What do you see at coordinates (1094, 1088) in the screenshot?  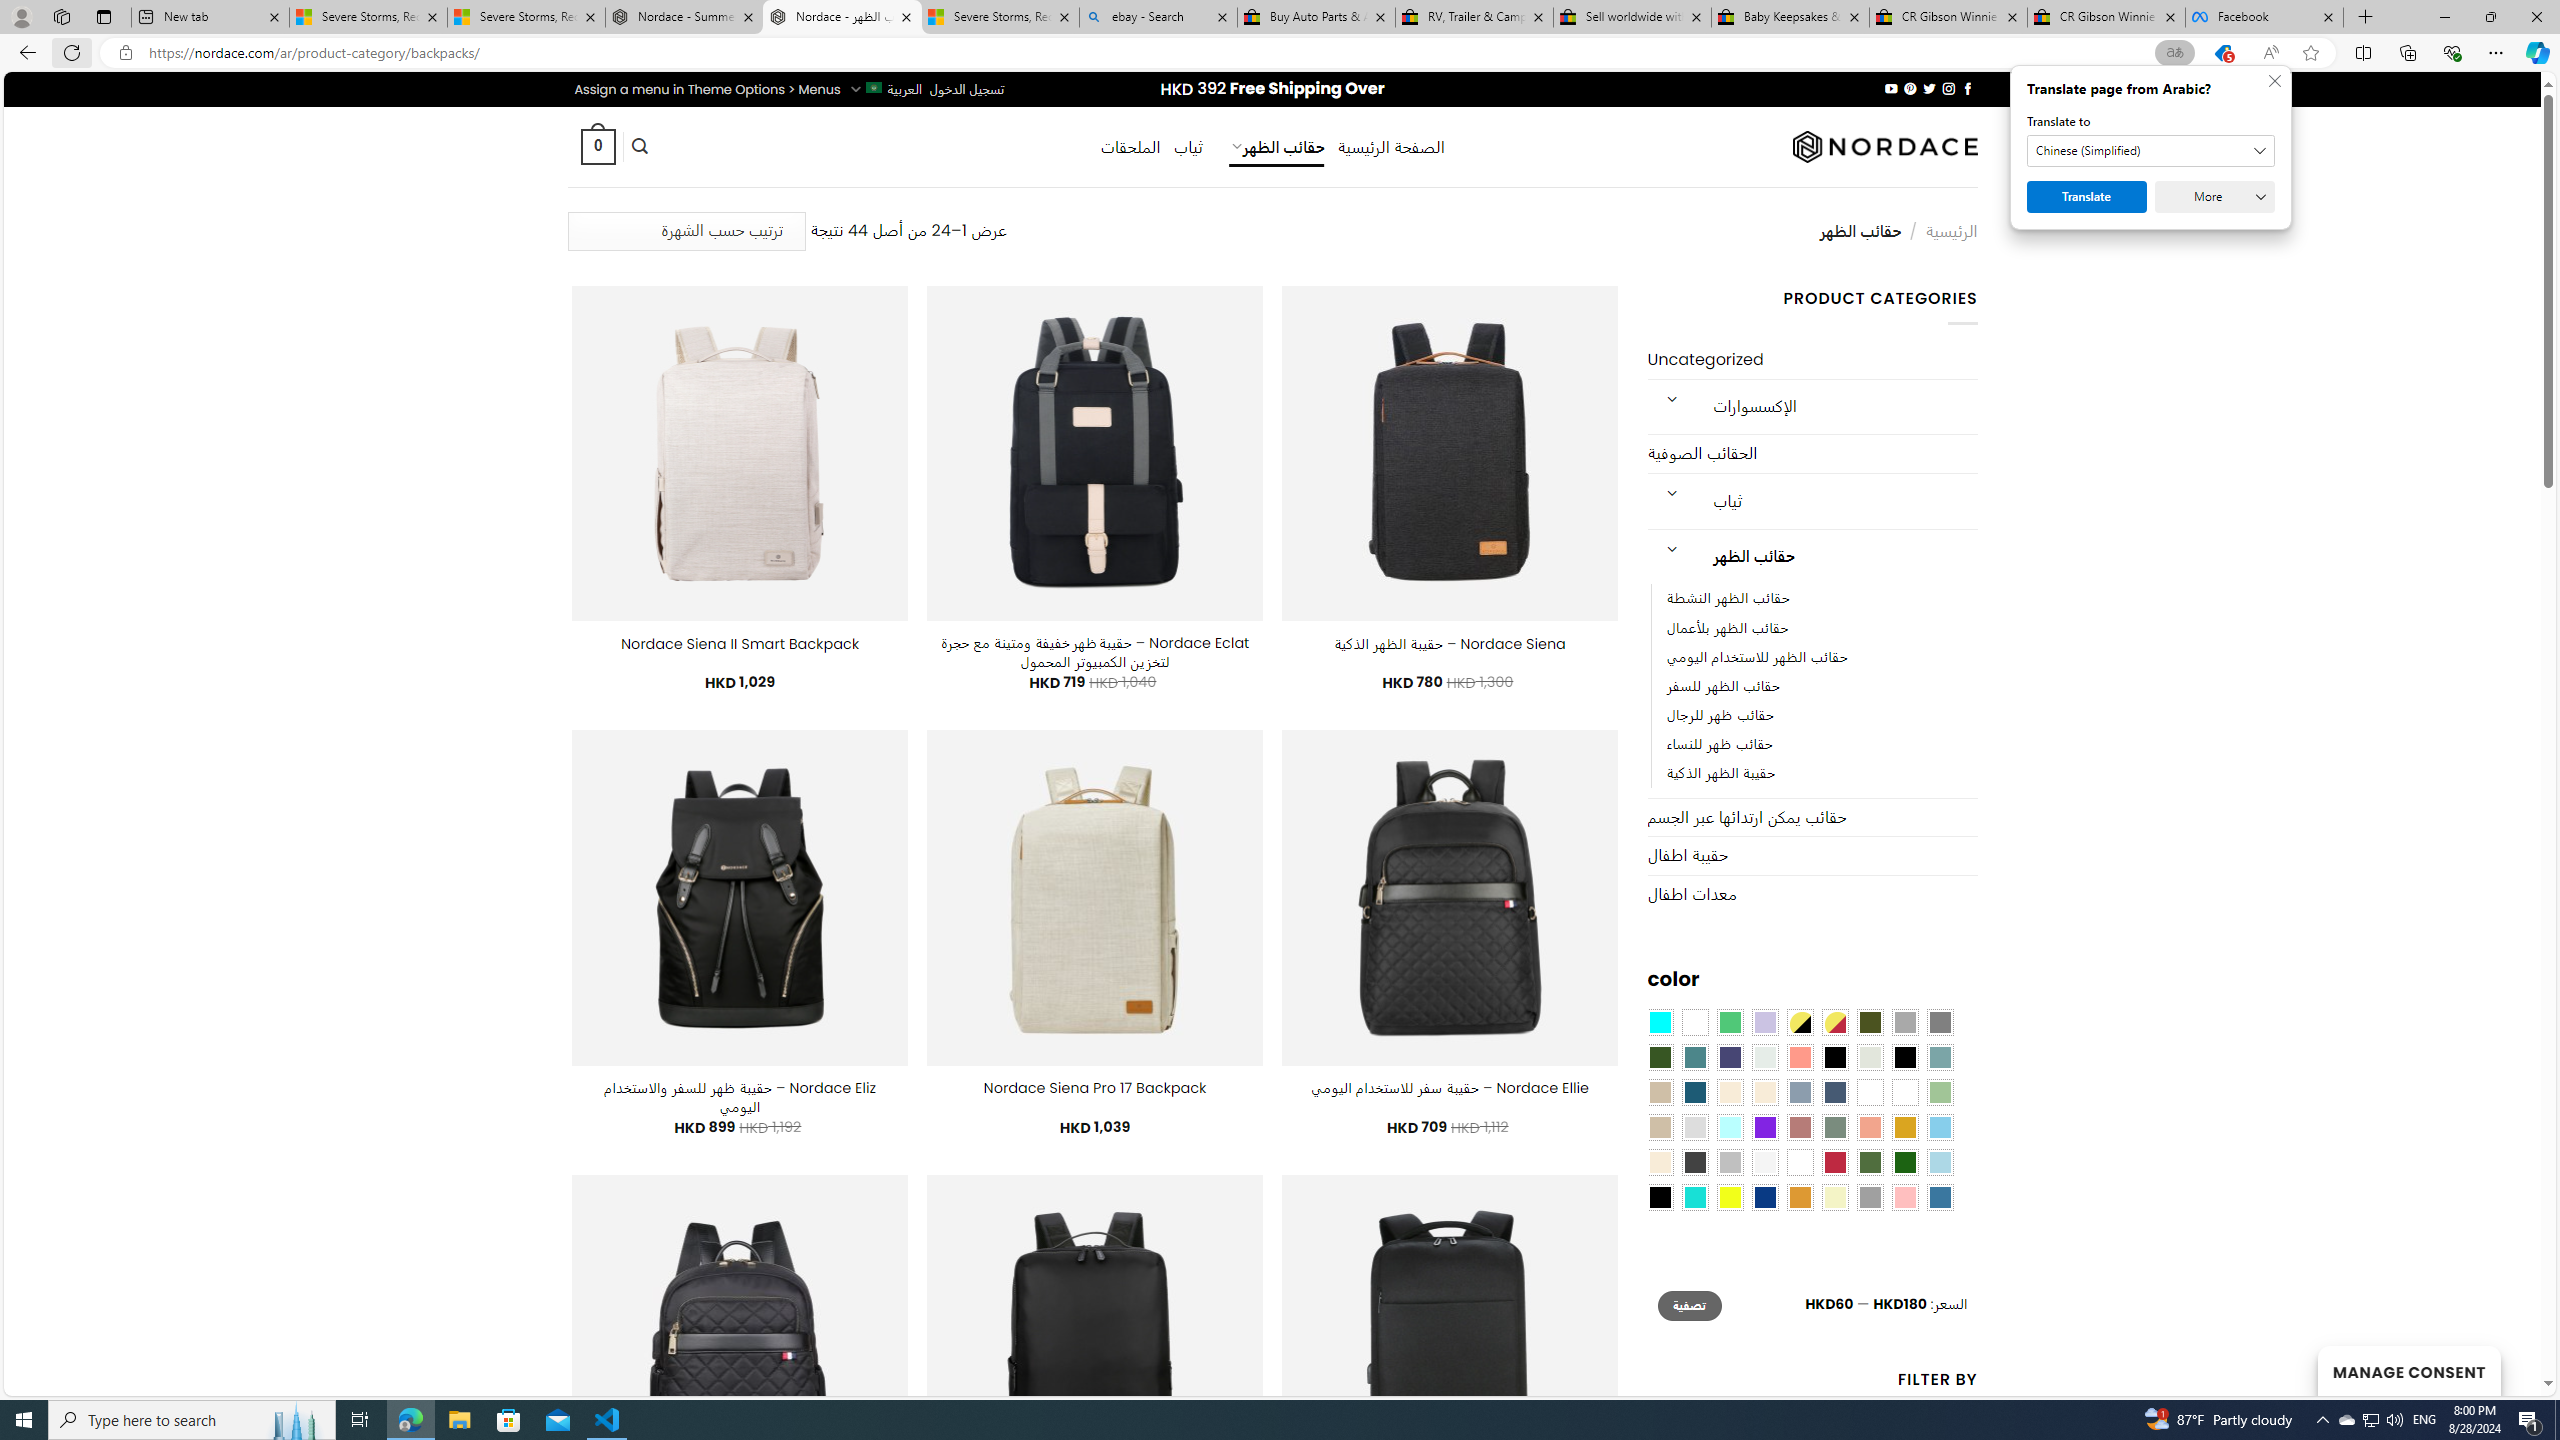 I see `Nordace Siena Pro 17 Backpack` at bounding box center [1094, 1088].